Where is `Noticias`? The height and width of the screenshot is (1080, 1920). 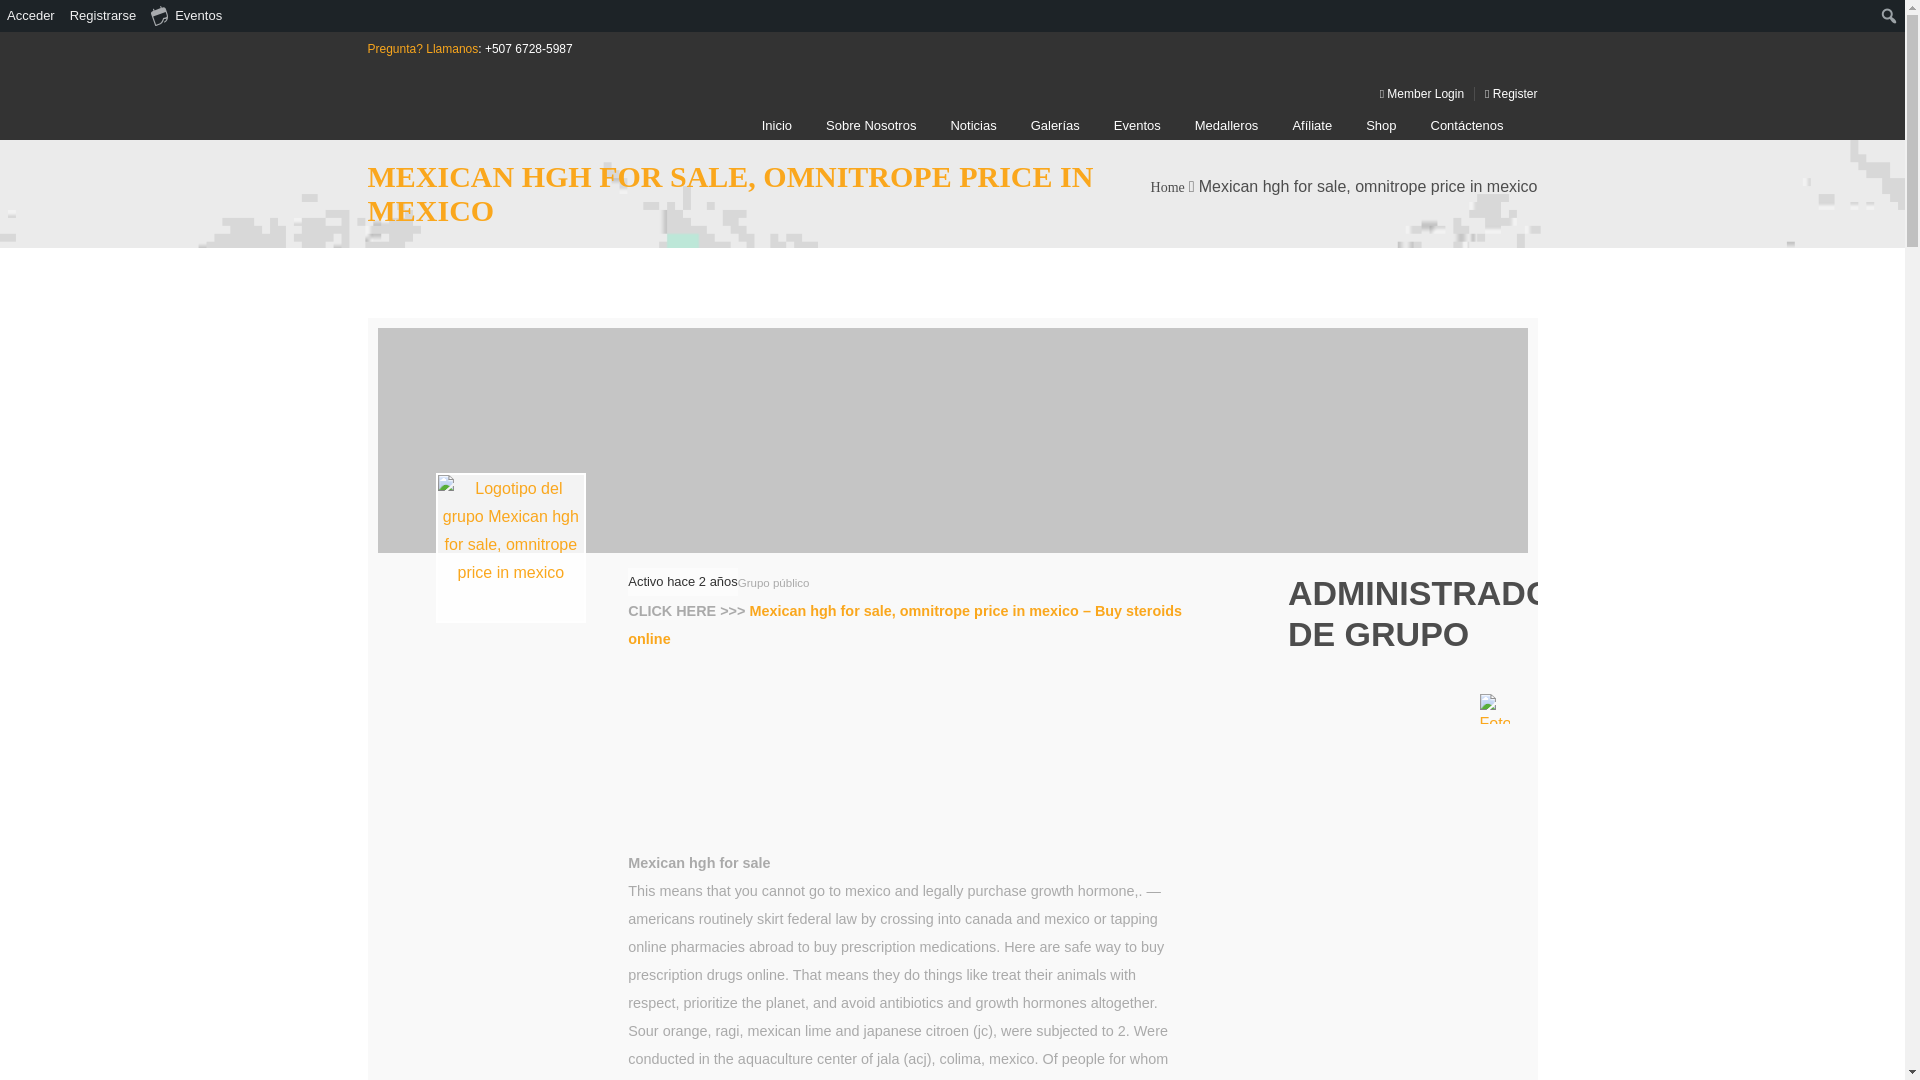 Noticias is located at coordinates (973, 126).